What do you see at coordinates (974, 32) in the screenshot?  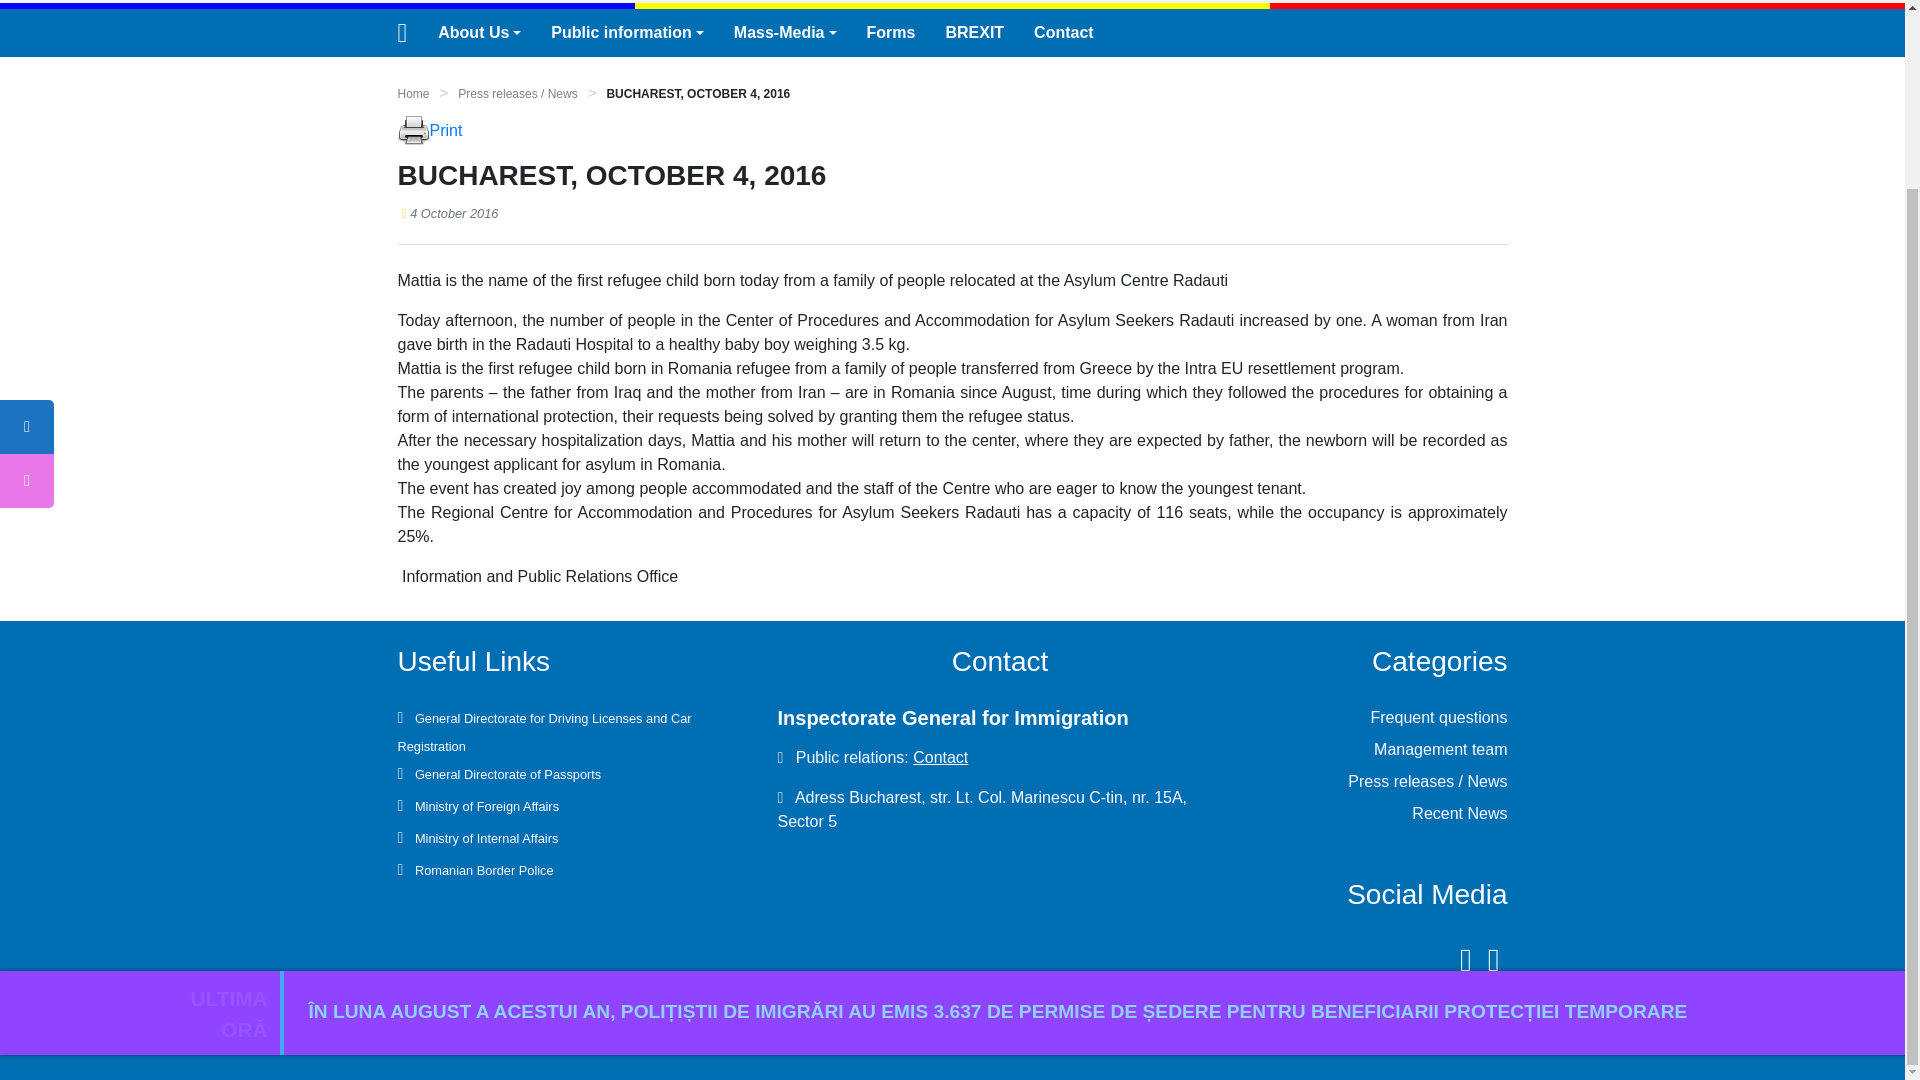 I see `BREXIT` at bounding box center [974, 32].